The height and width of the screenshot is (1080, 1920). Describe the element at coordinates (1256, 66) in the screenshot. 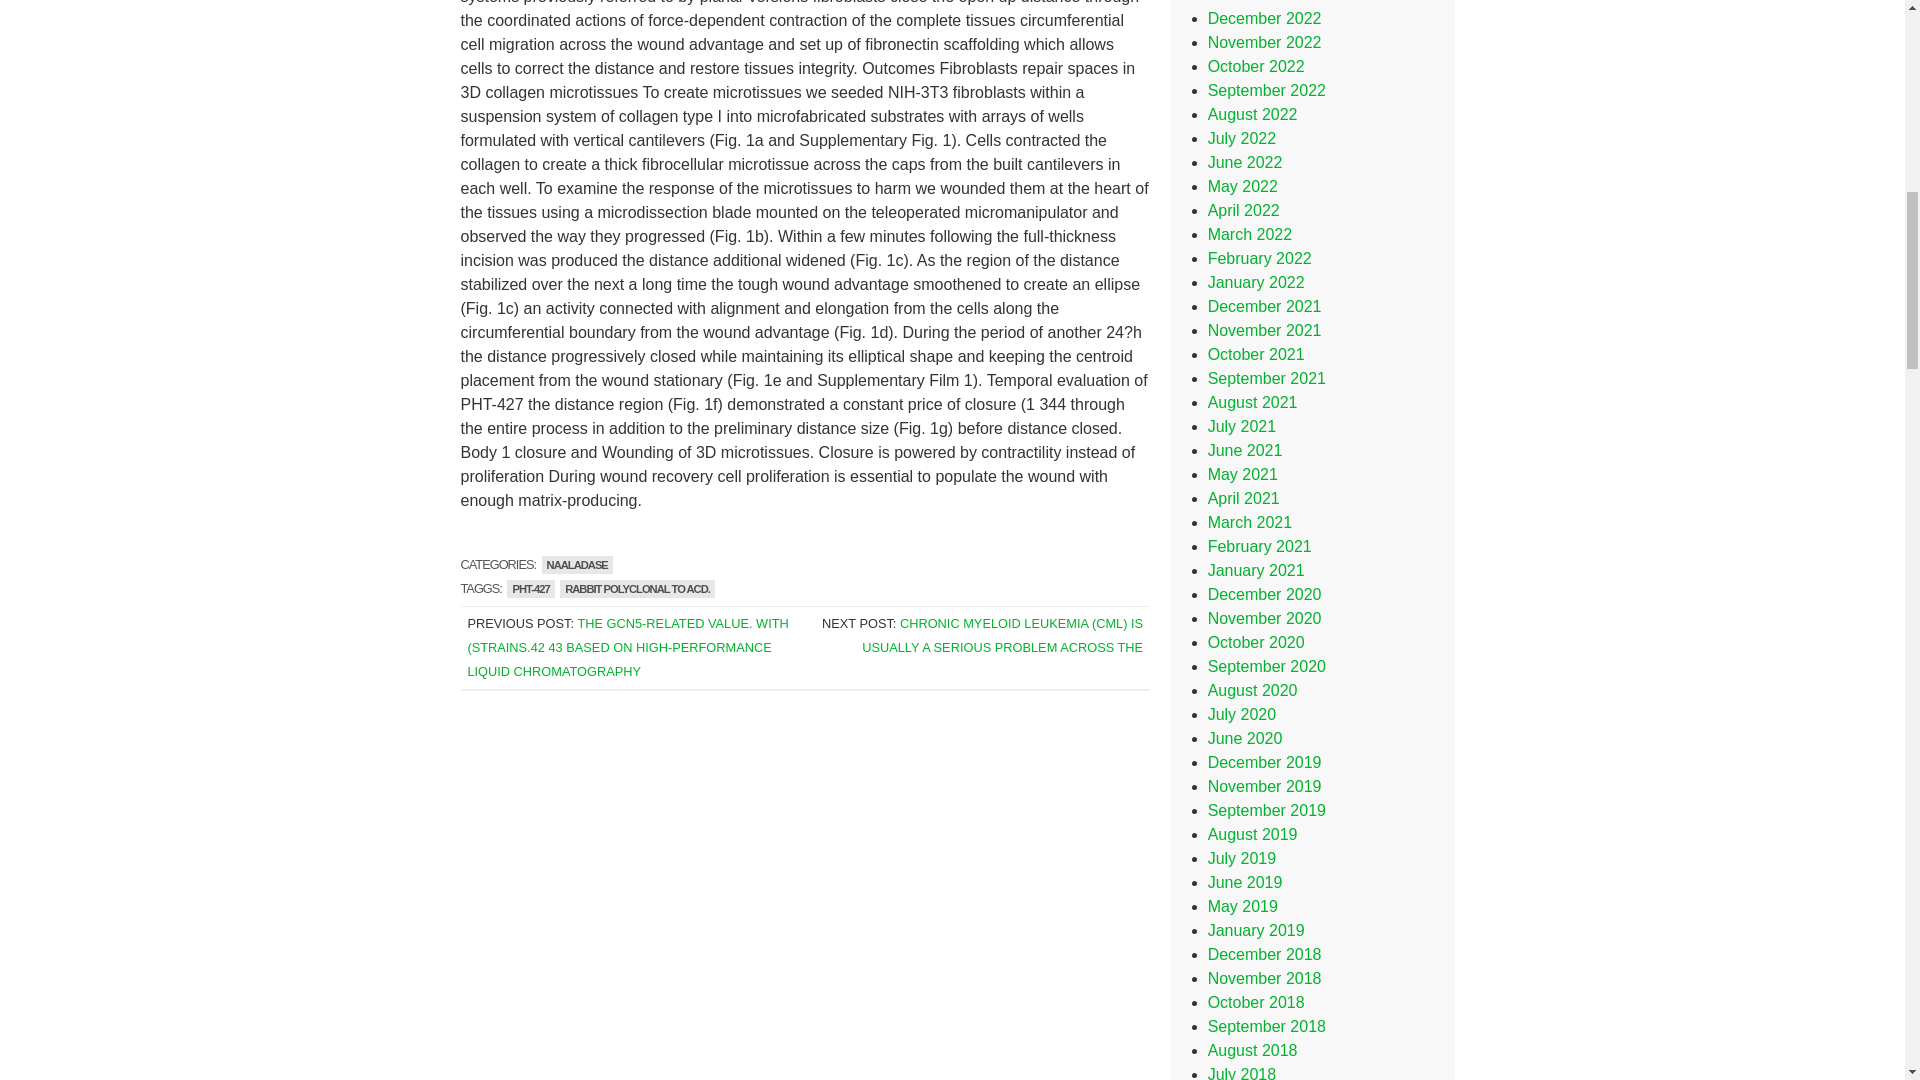

I see `October 2022` at that location.